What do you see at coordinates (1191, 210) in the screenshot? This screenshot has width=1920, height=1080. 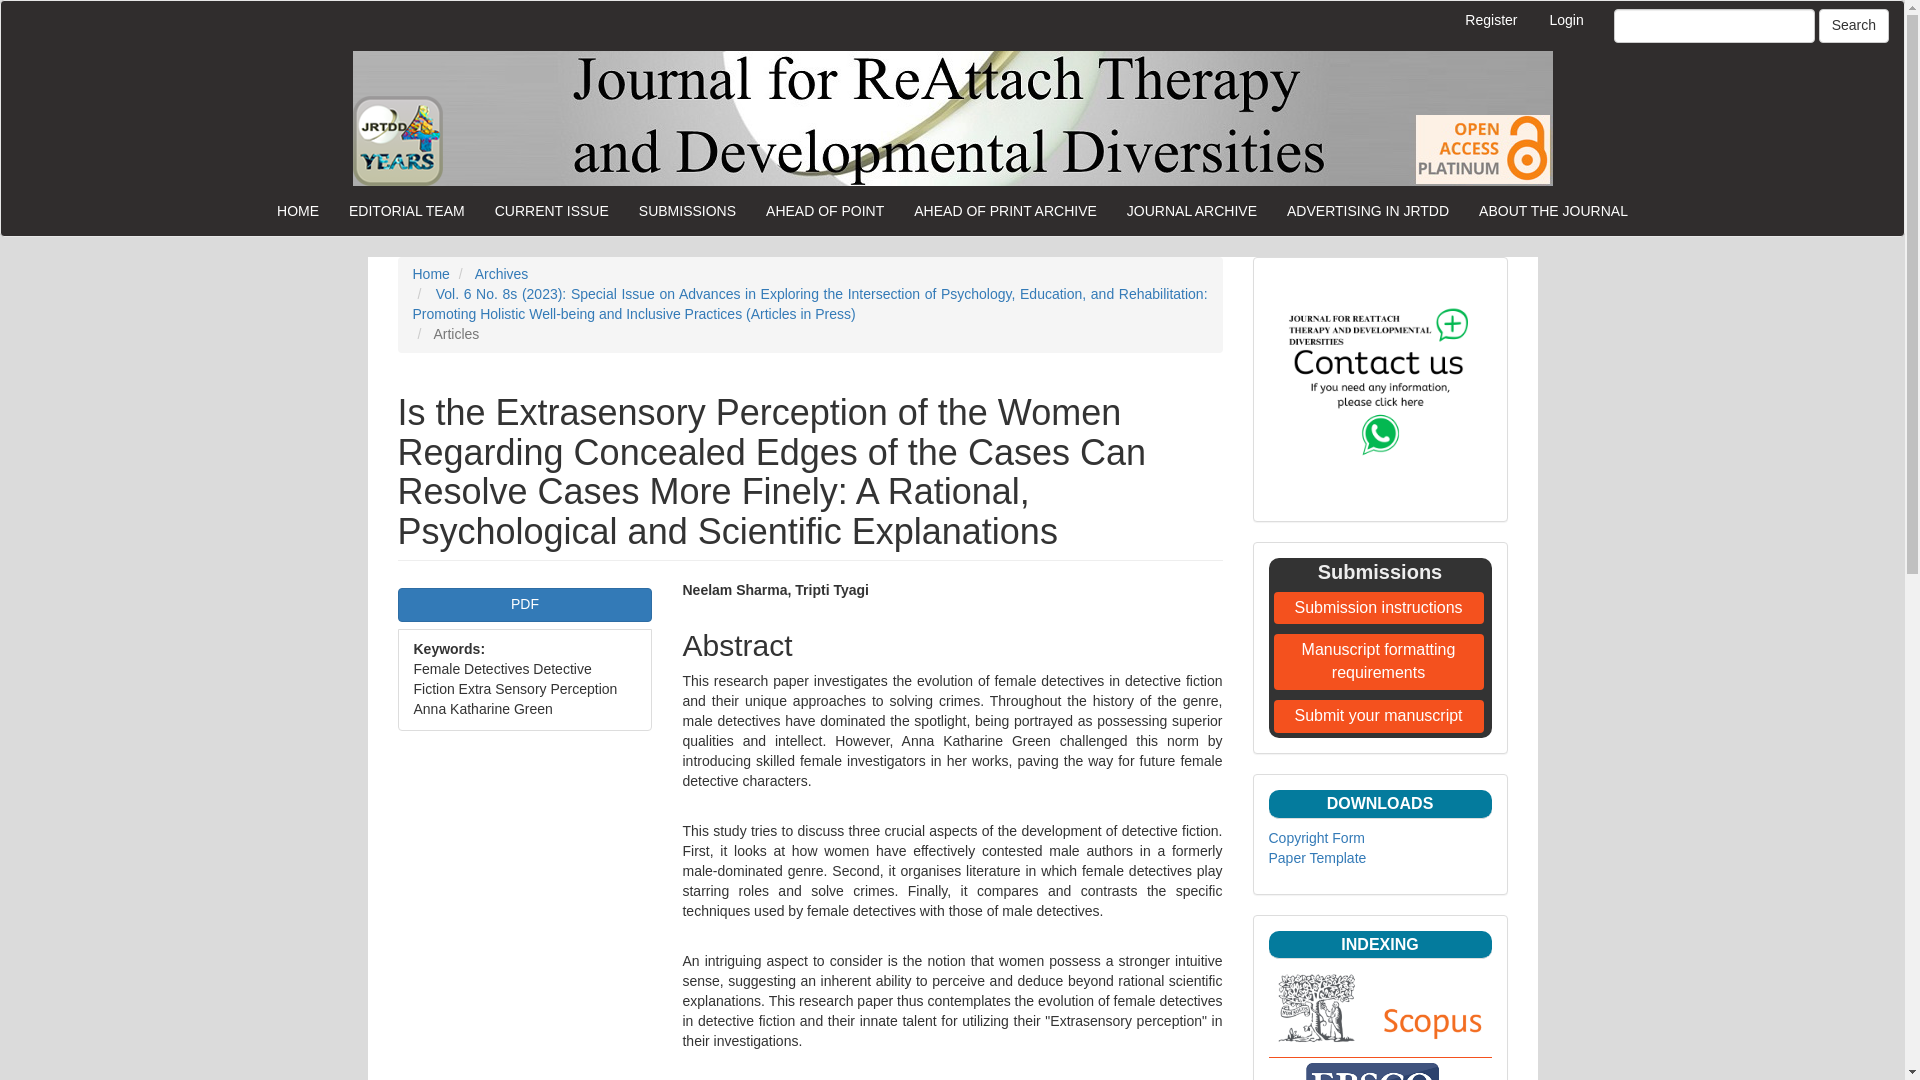 I see `JOURNAL ARCHIVE` at bounding box center [1191, 210].